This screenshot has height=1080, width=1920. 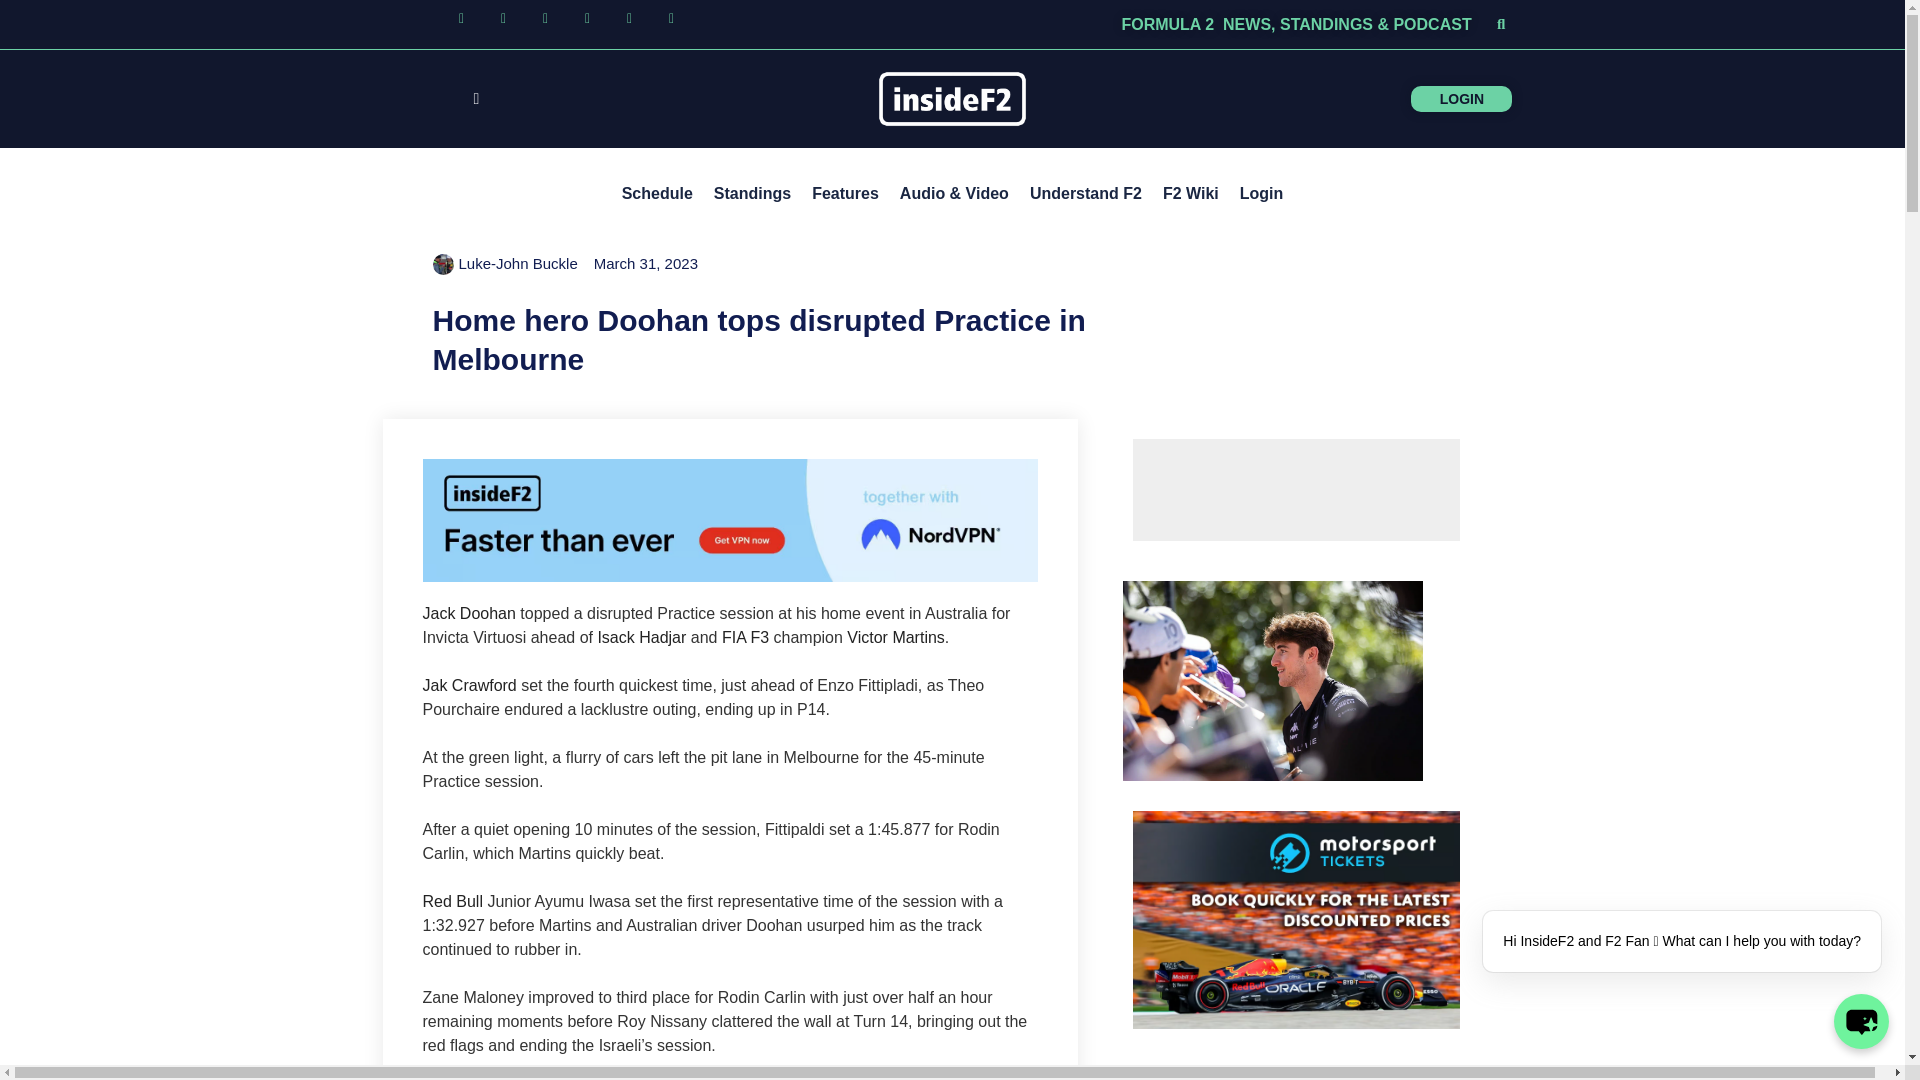 I want to click on Jack Doohan, so click(x=468, y=613).